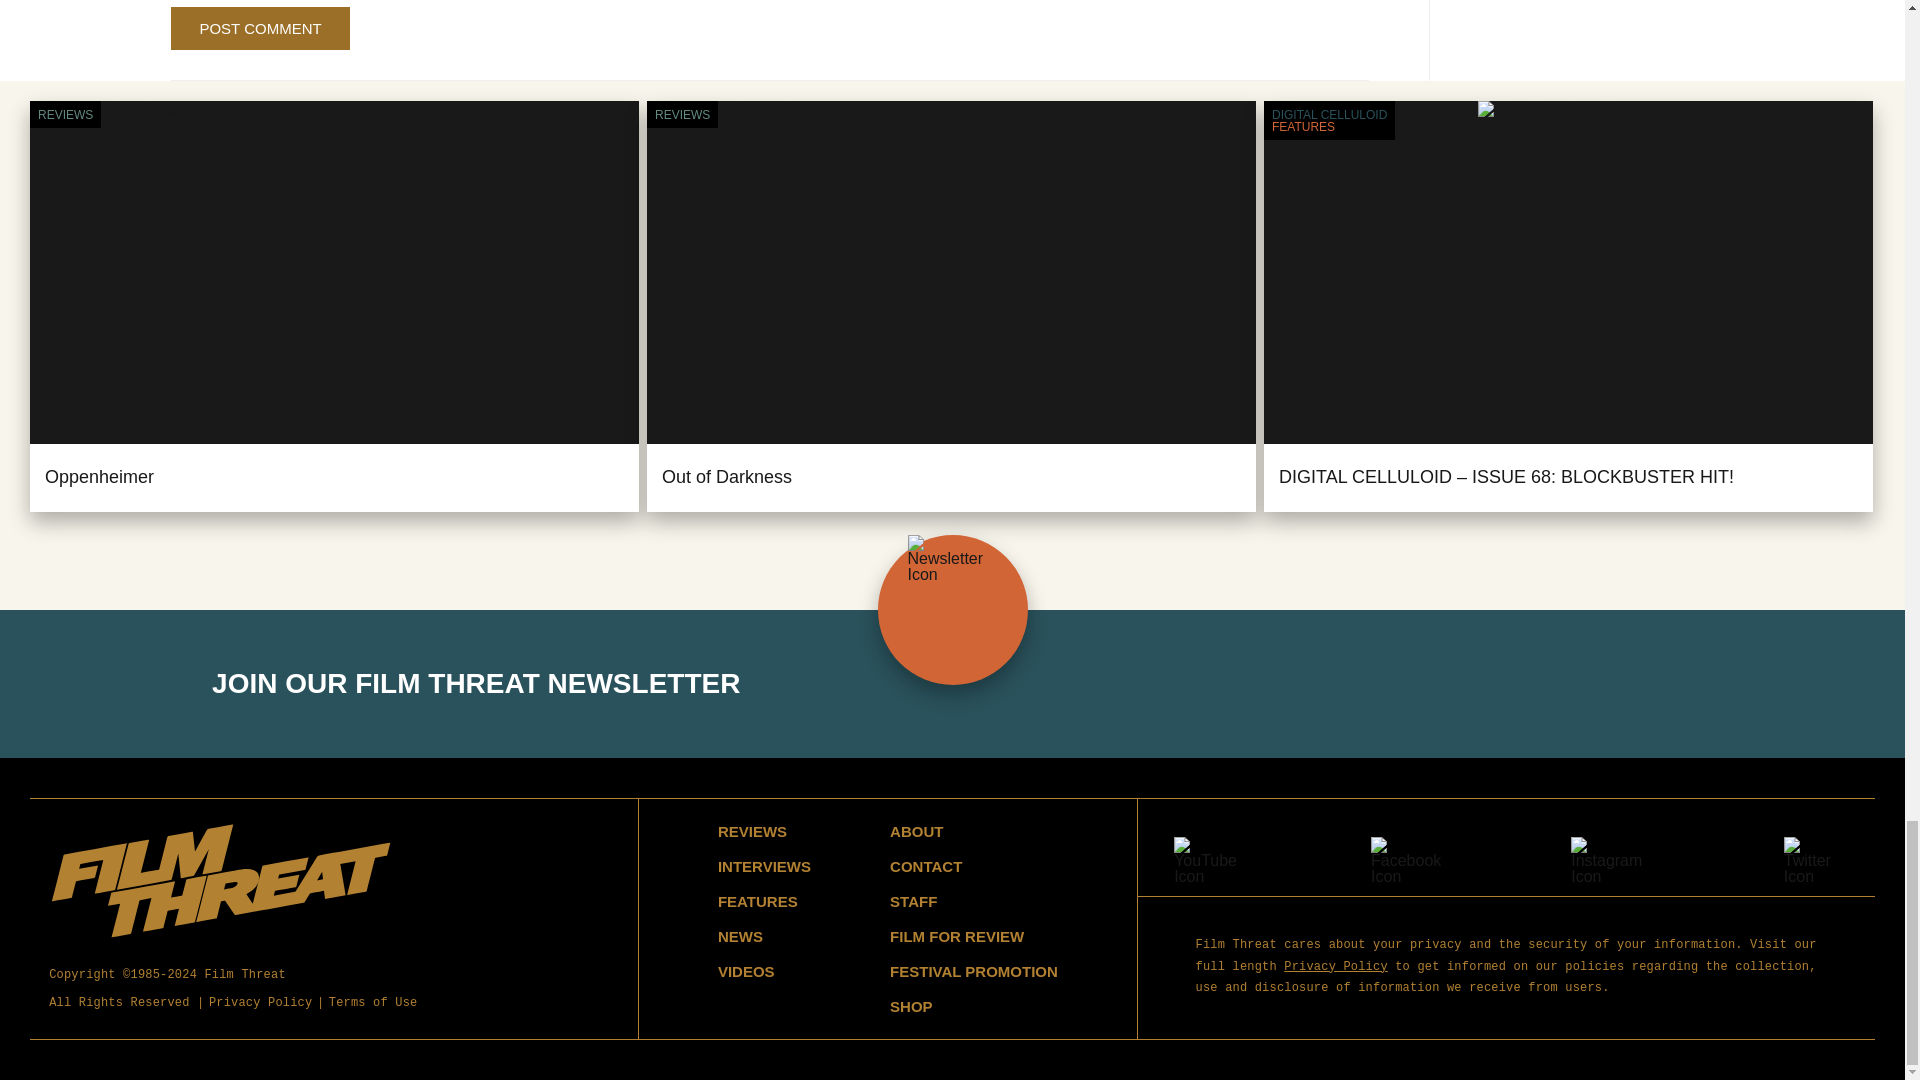 This screenshot has height=1080, width=1920. I want to click on Features, so click(1328, 126).